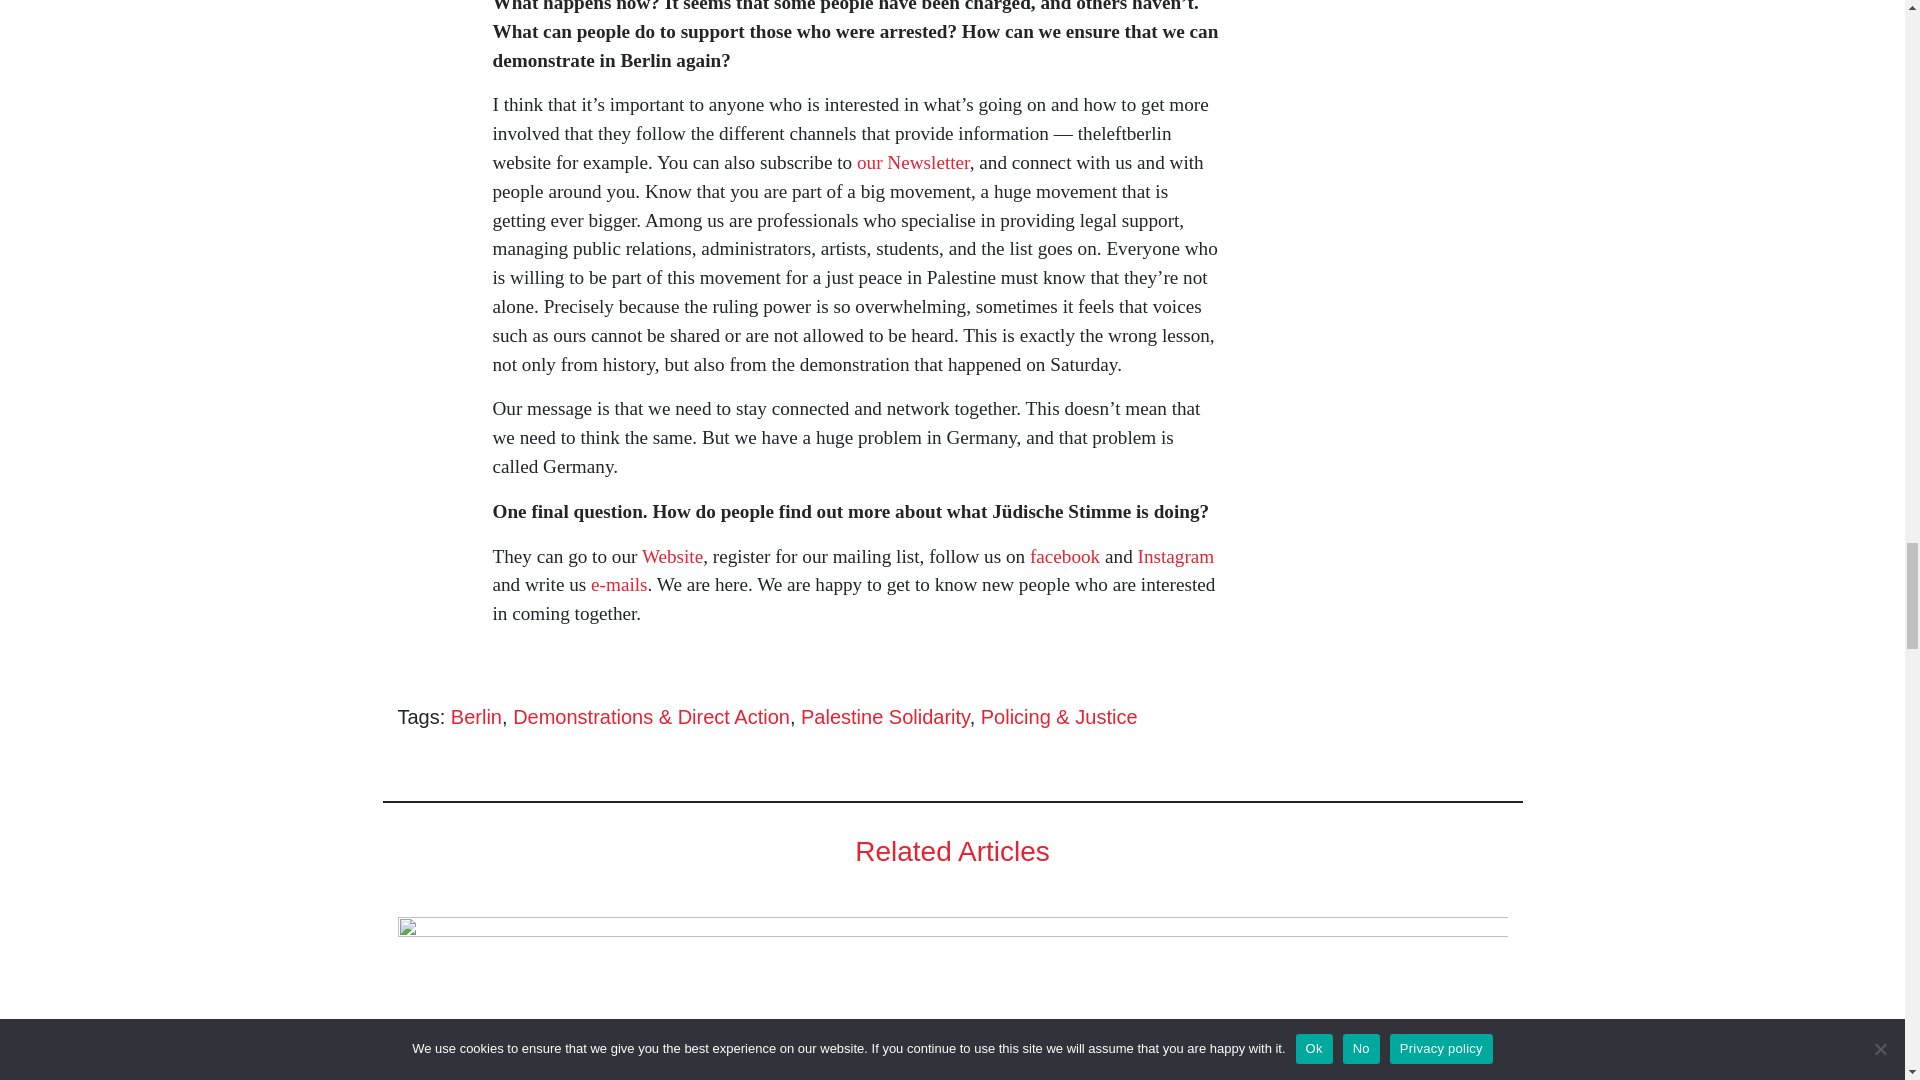  What do you see at coordinates (619, 584) in the screenshot?
I see `e-mails` at bounding box center [619, 584].